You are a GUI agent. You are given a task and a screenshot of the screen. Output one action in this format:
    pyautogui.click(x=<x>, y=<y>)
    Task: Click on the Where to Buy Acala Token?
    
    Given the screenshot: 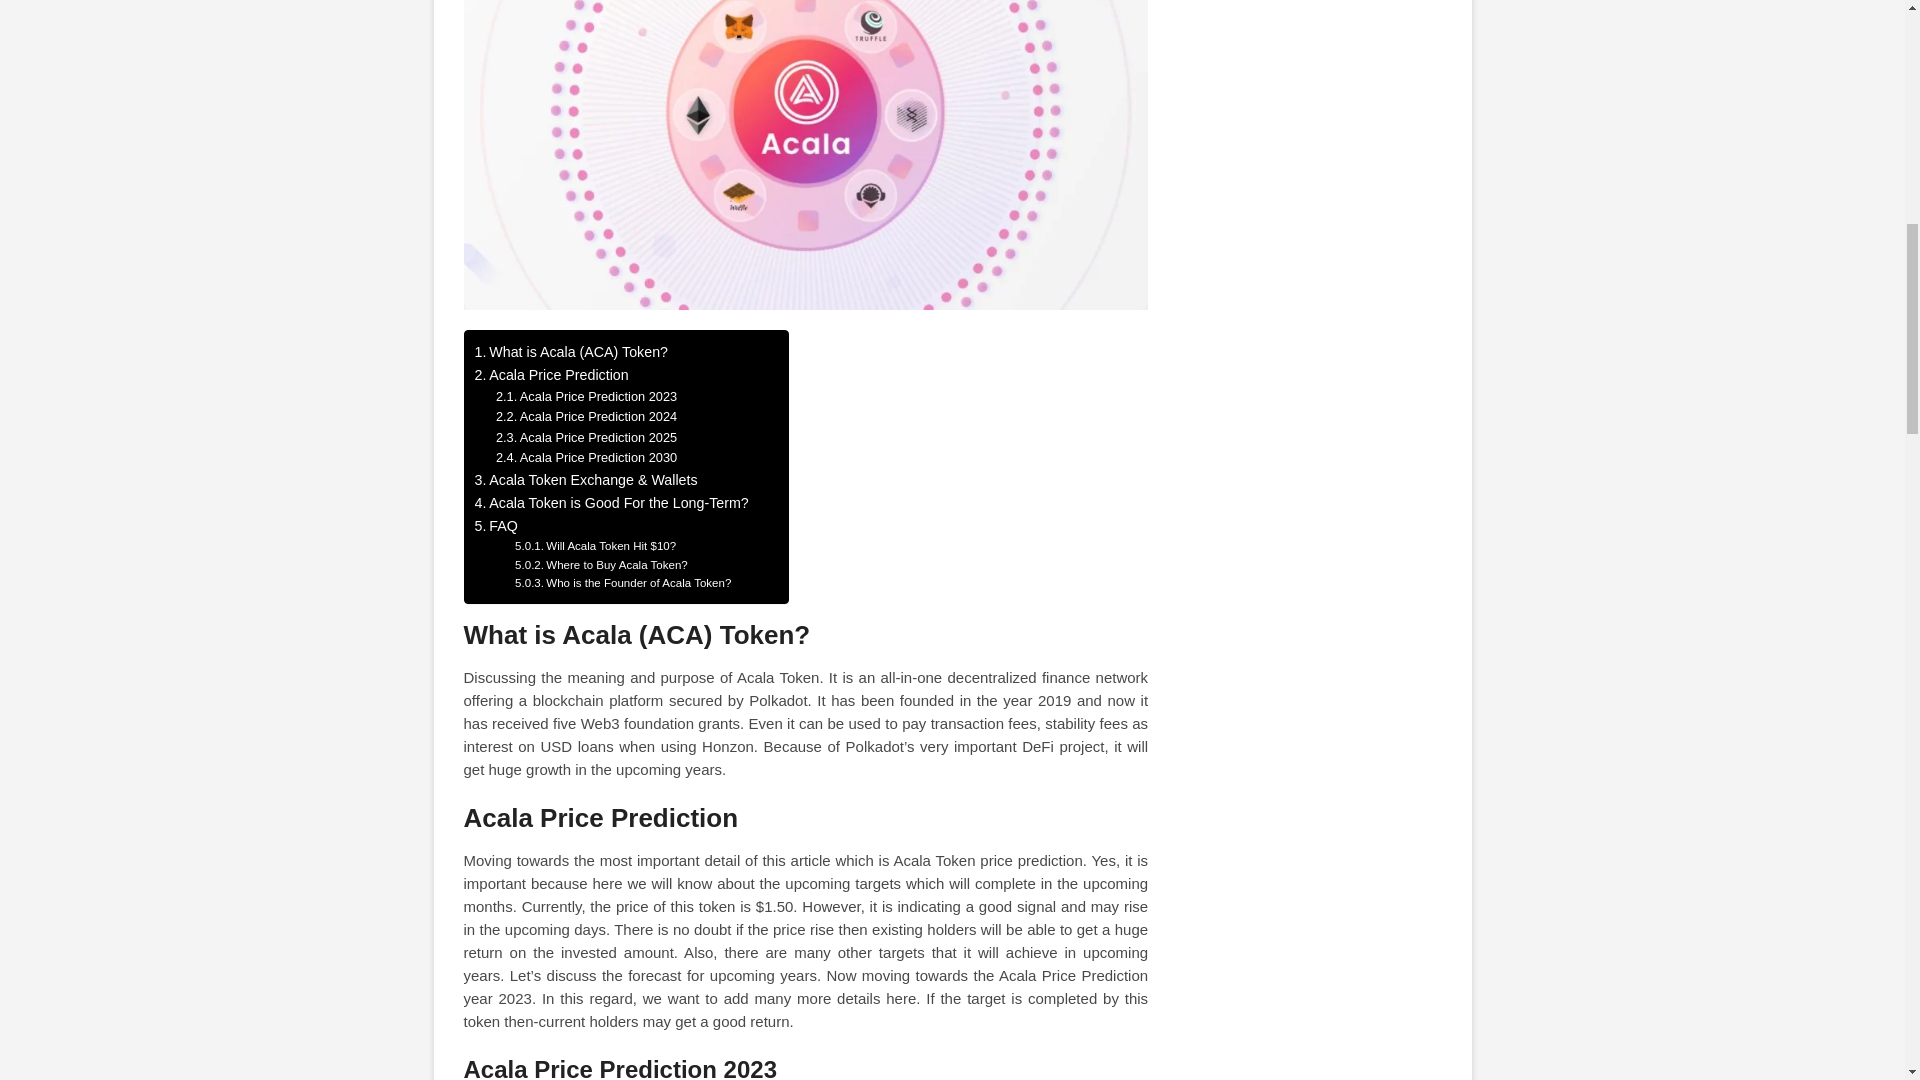 What is the action you would take?
    pyautogui.click(x=600, y=564)
    